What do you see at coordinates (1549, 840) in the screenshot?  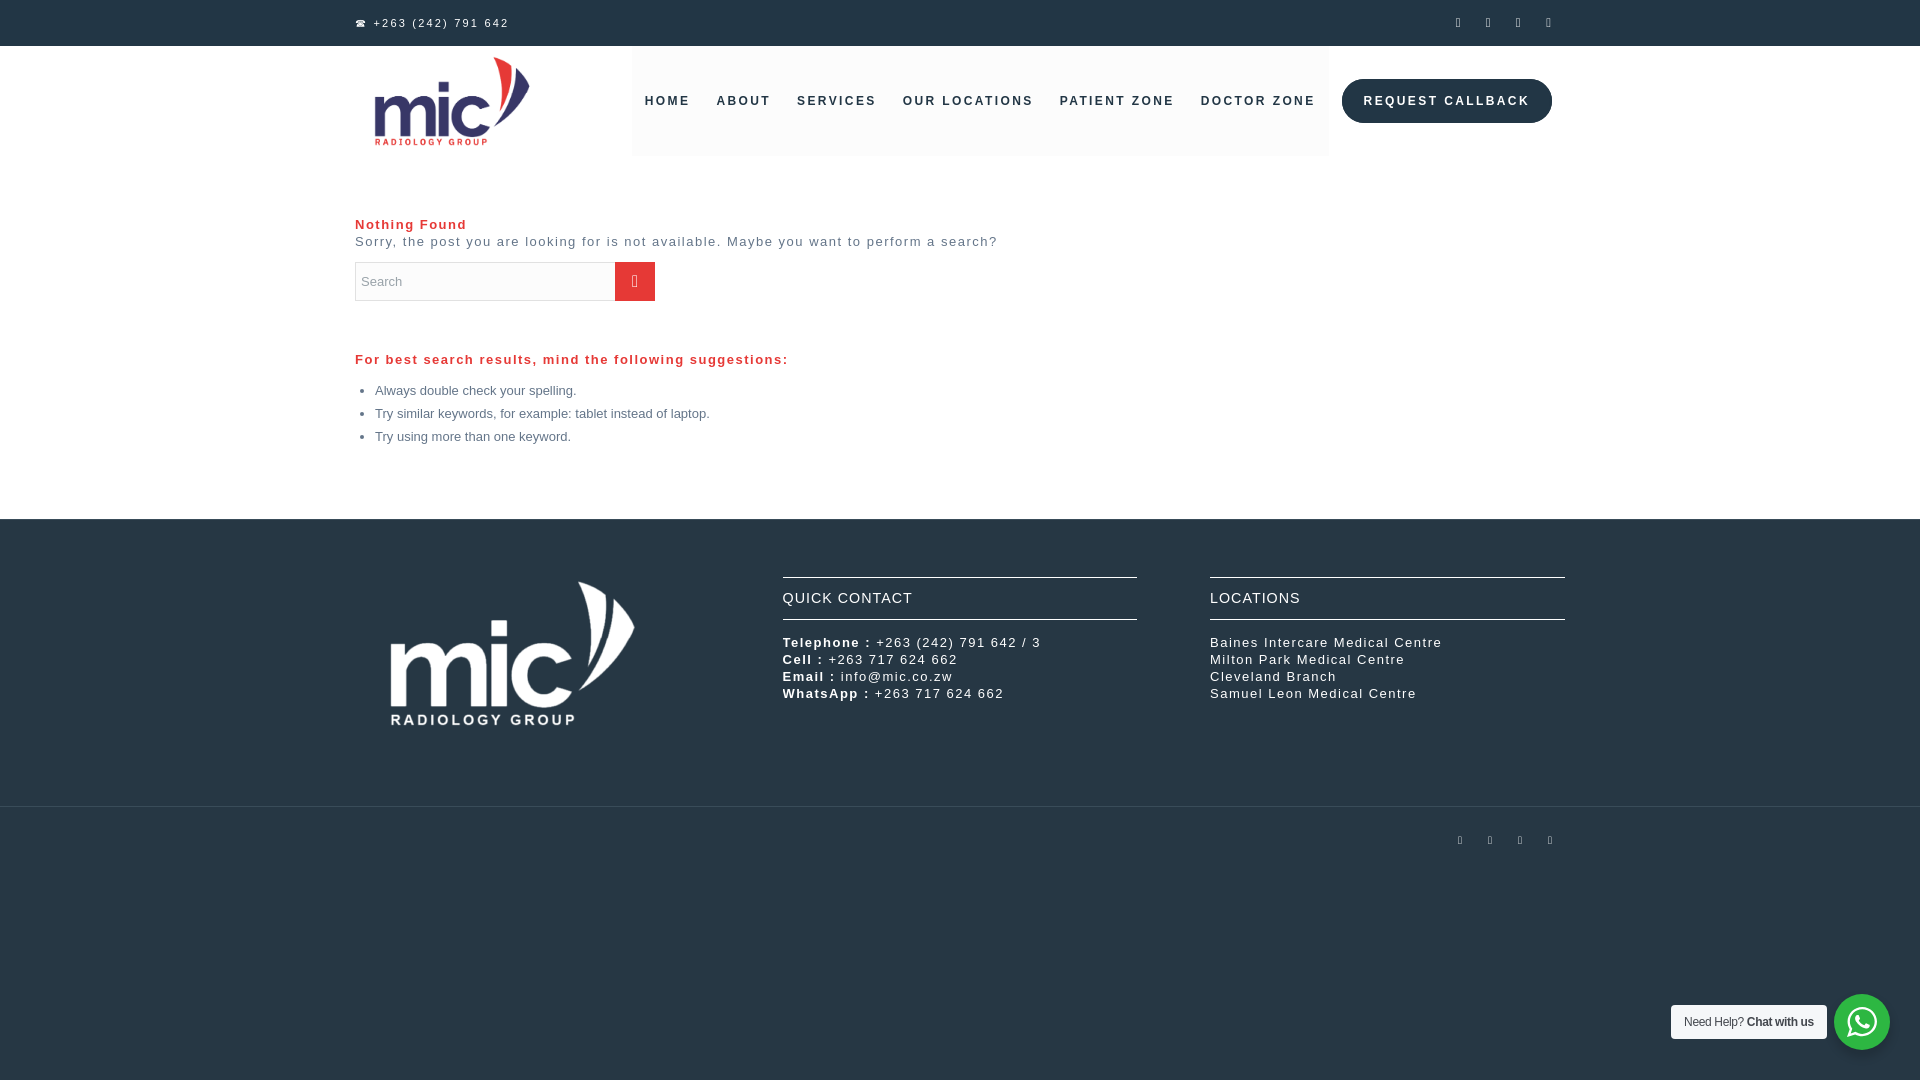 I see `WhatsApp` at bounding box center [1549, 840].